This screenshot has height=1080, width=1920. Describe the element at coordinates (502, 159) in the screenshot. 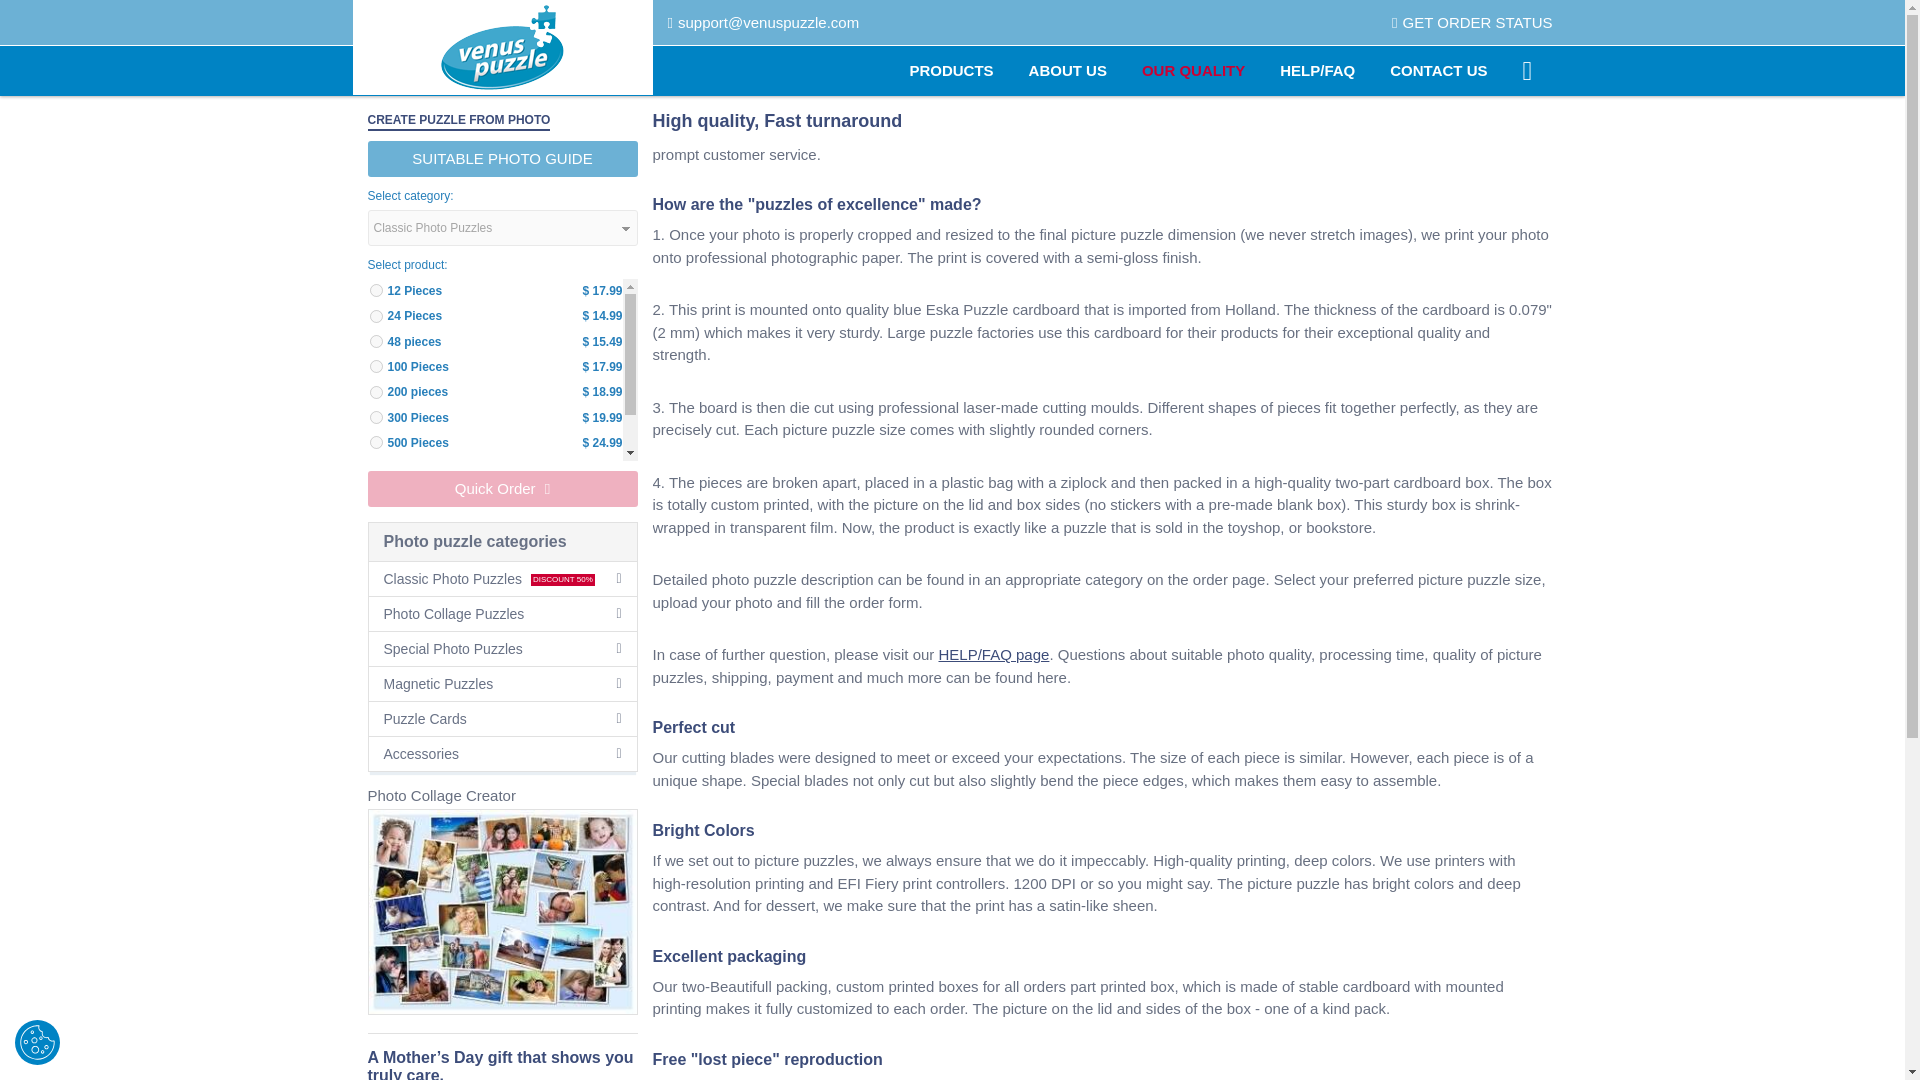

I see `SUITABLE PHOTO GUIDE` at that location.